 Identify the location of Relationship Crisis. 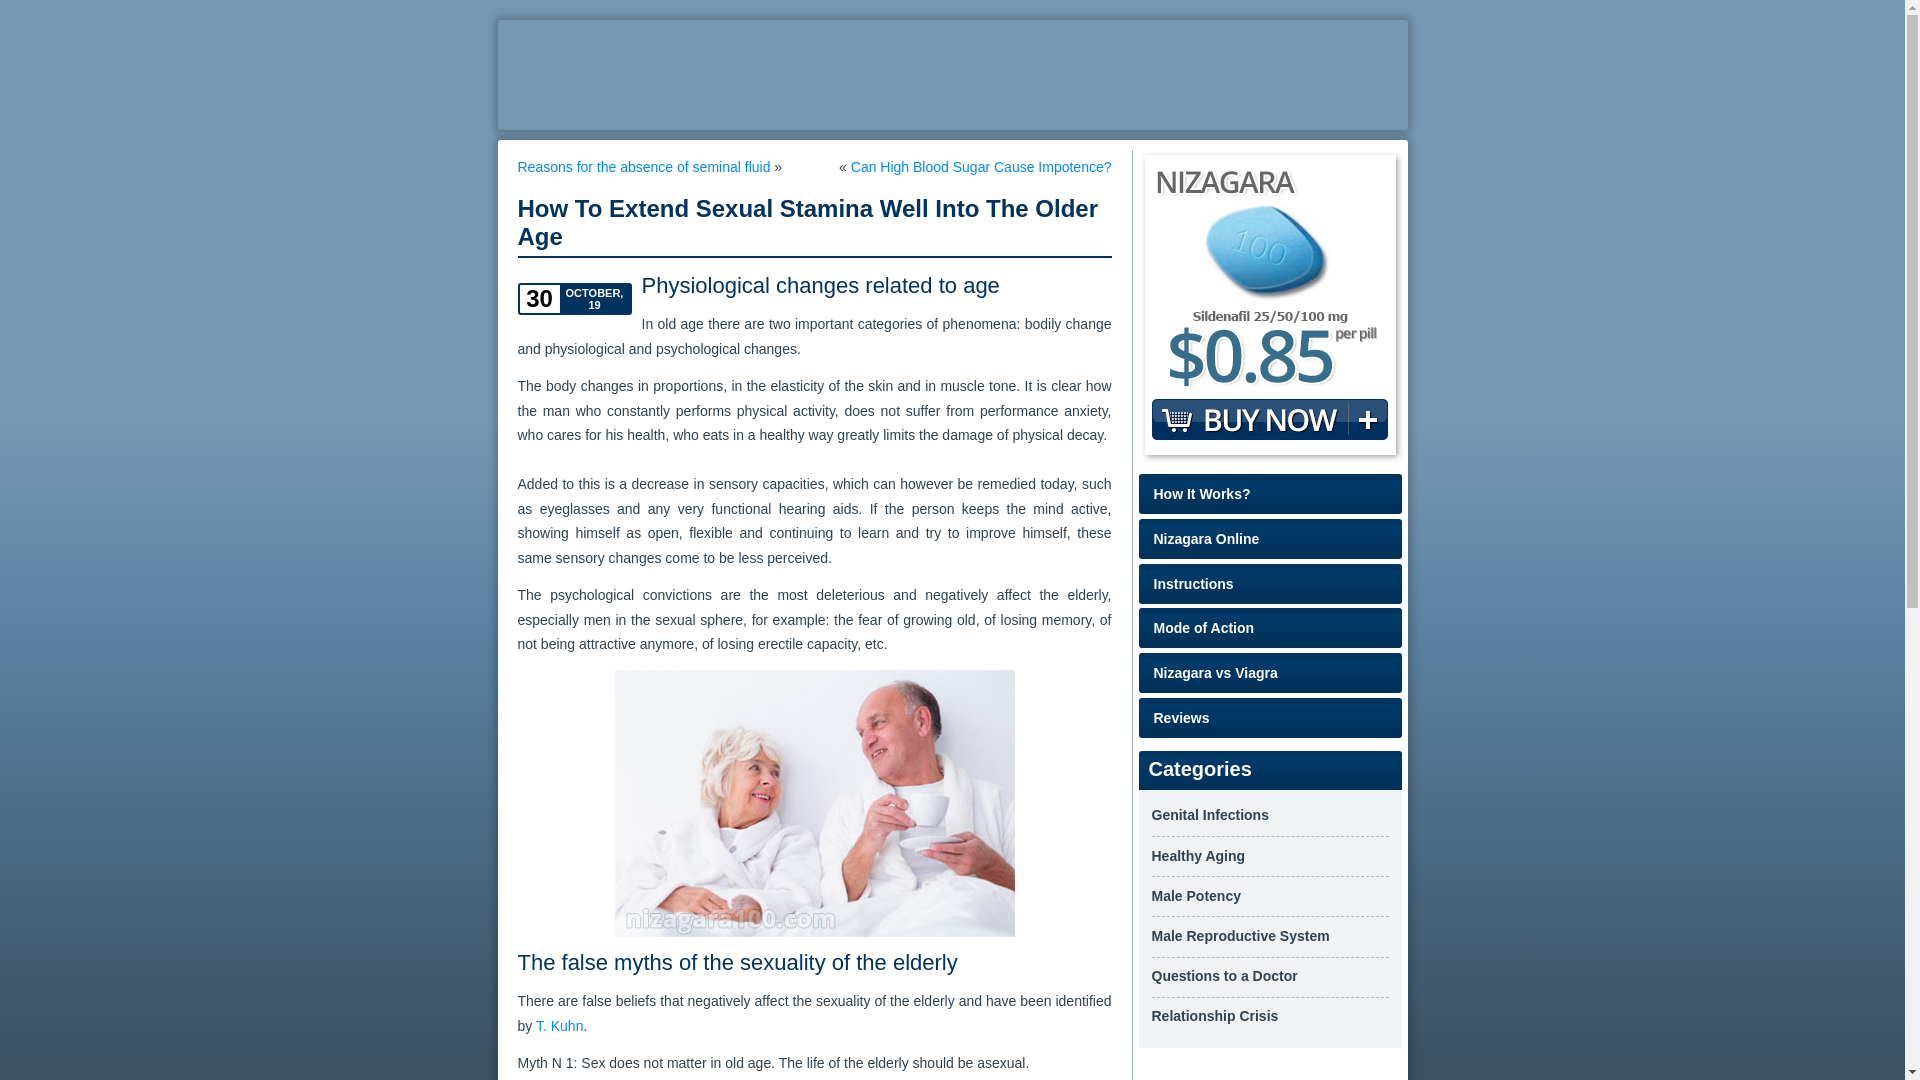
(1215, 1015).